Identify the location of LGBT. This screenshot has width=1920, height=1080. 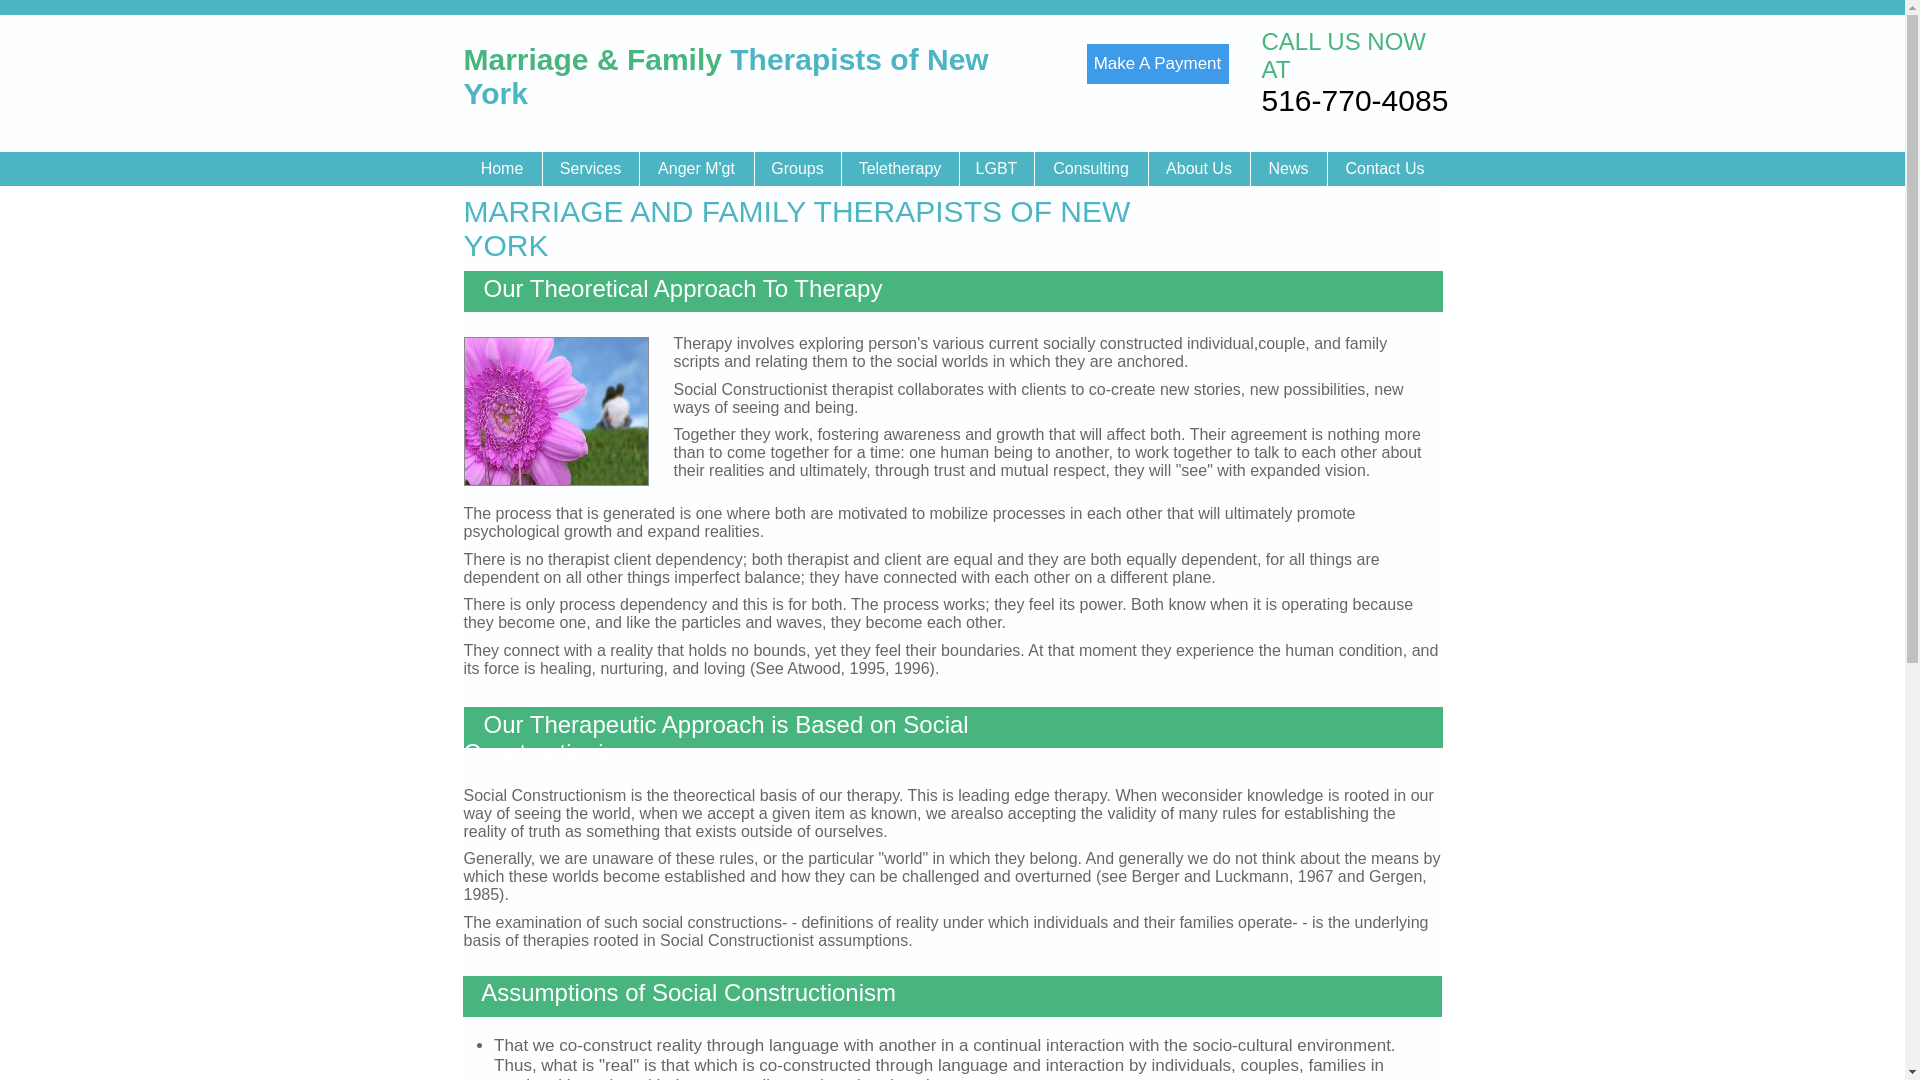
(995, 168).